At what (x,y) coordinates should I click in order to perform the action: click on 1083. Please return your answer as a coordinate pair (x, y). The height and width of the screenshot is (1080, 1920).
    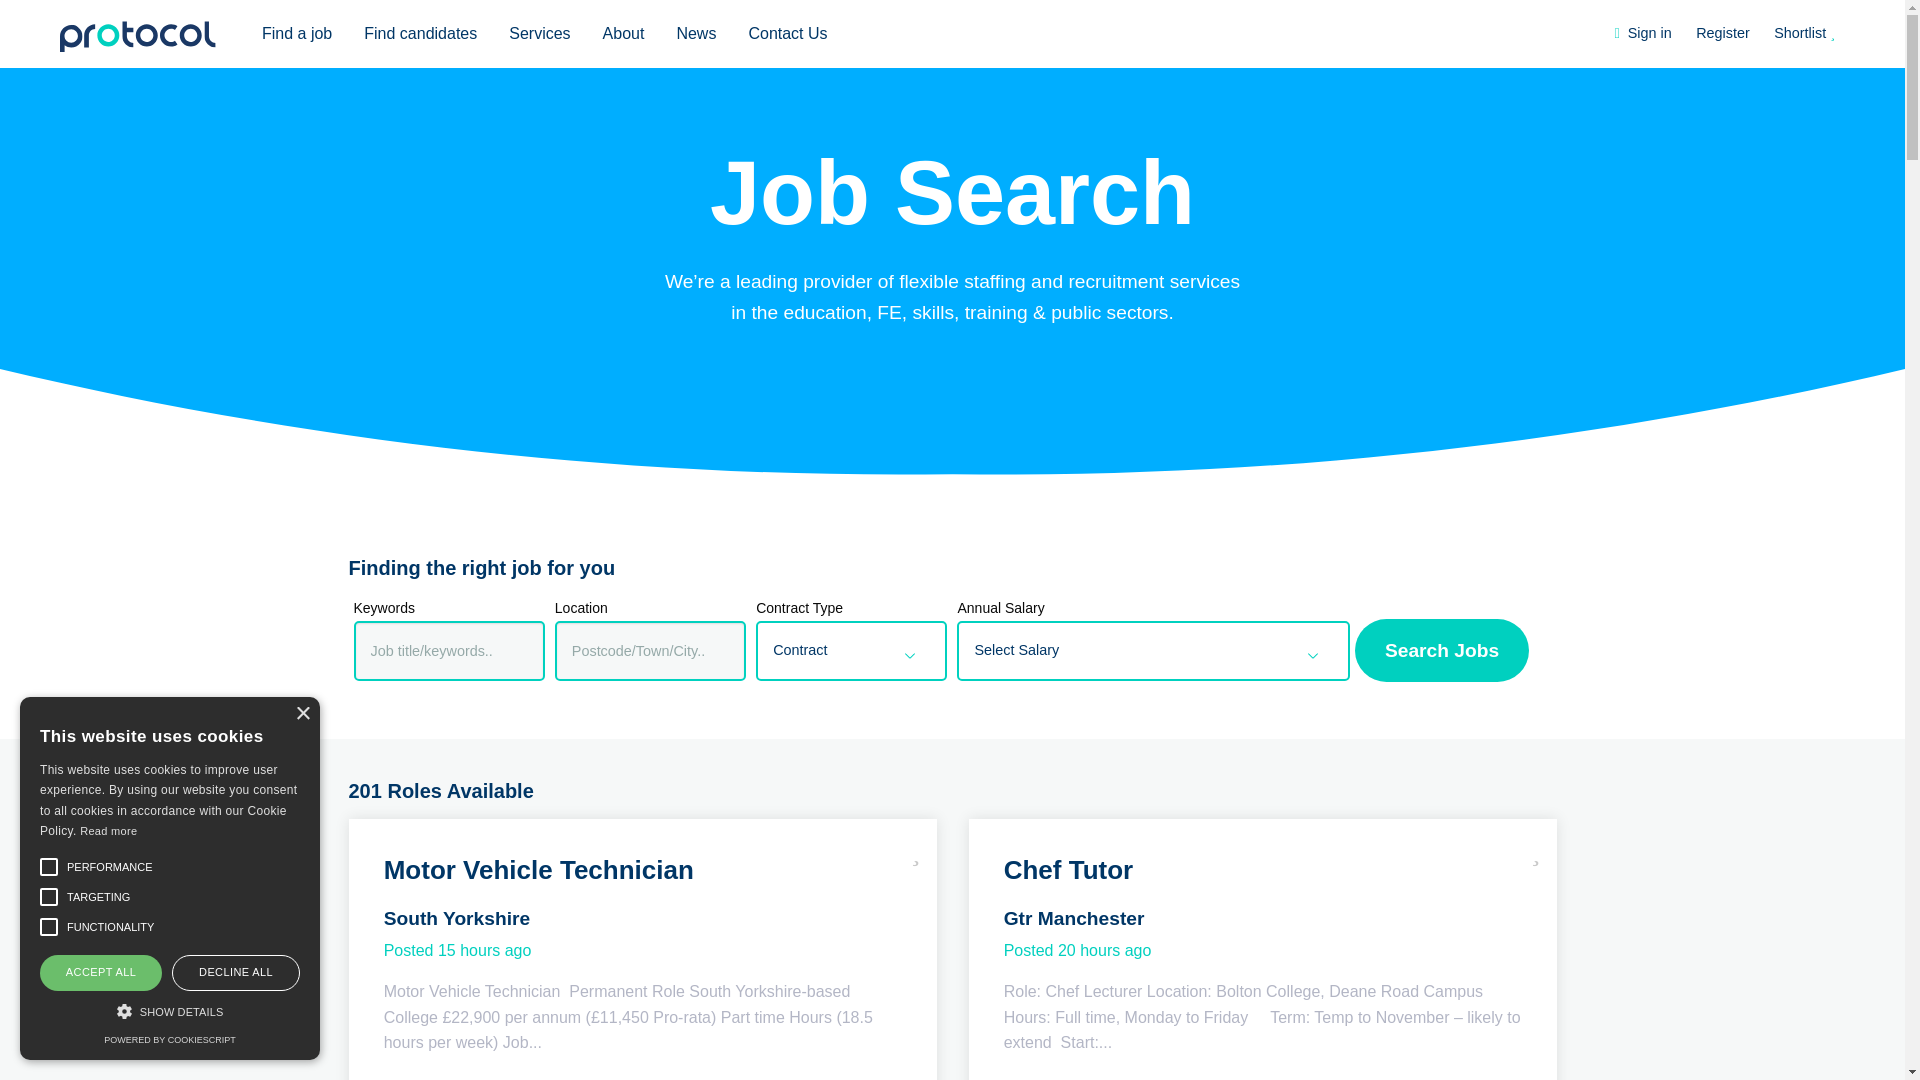
    Looking at the image, I should click on (779, 892).